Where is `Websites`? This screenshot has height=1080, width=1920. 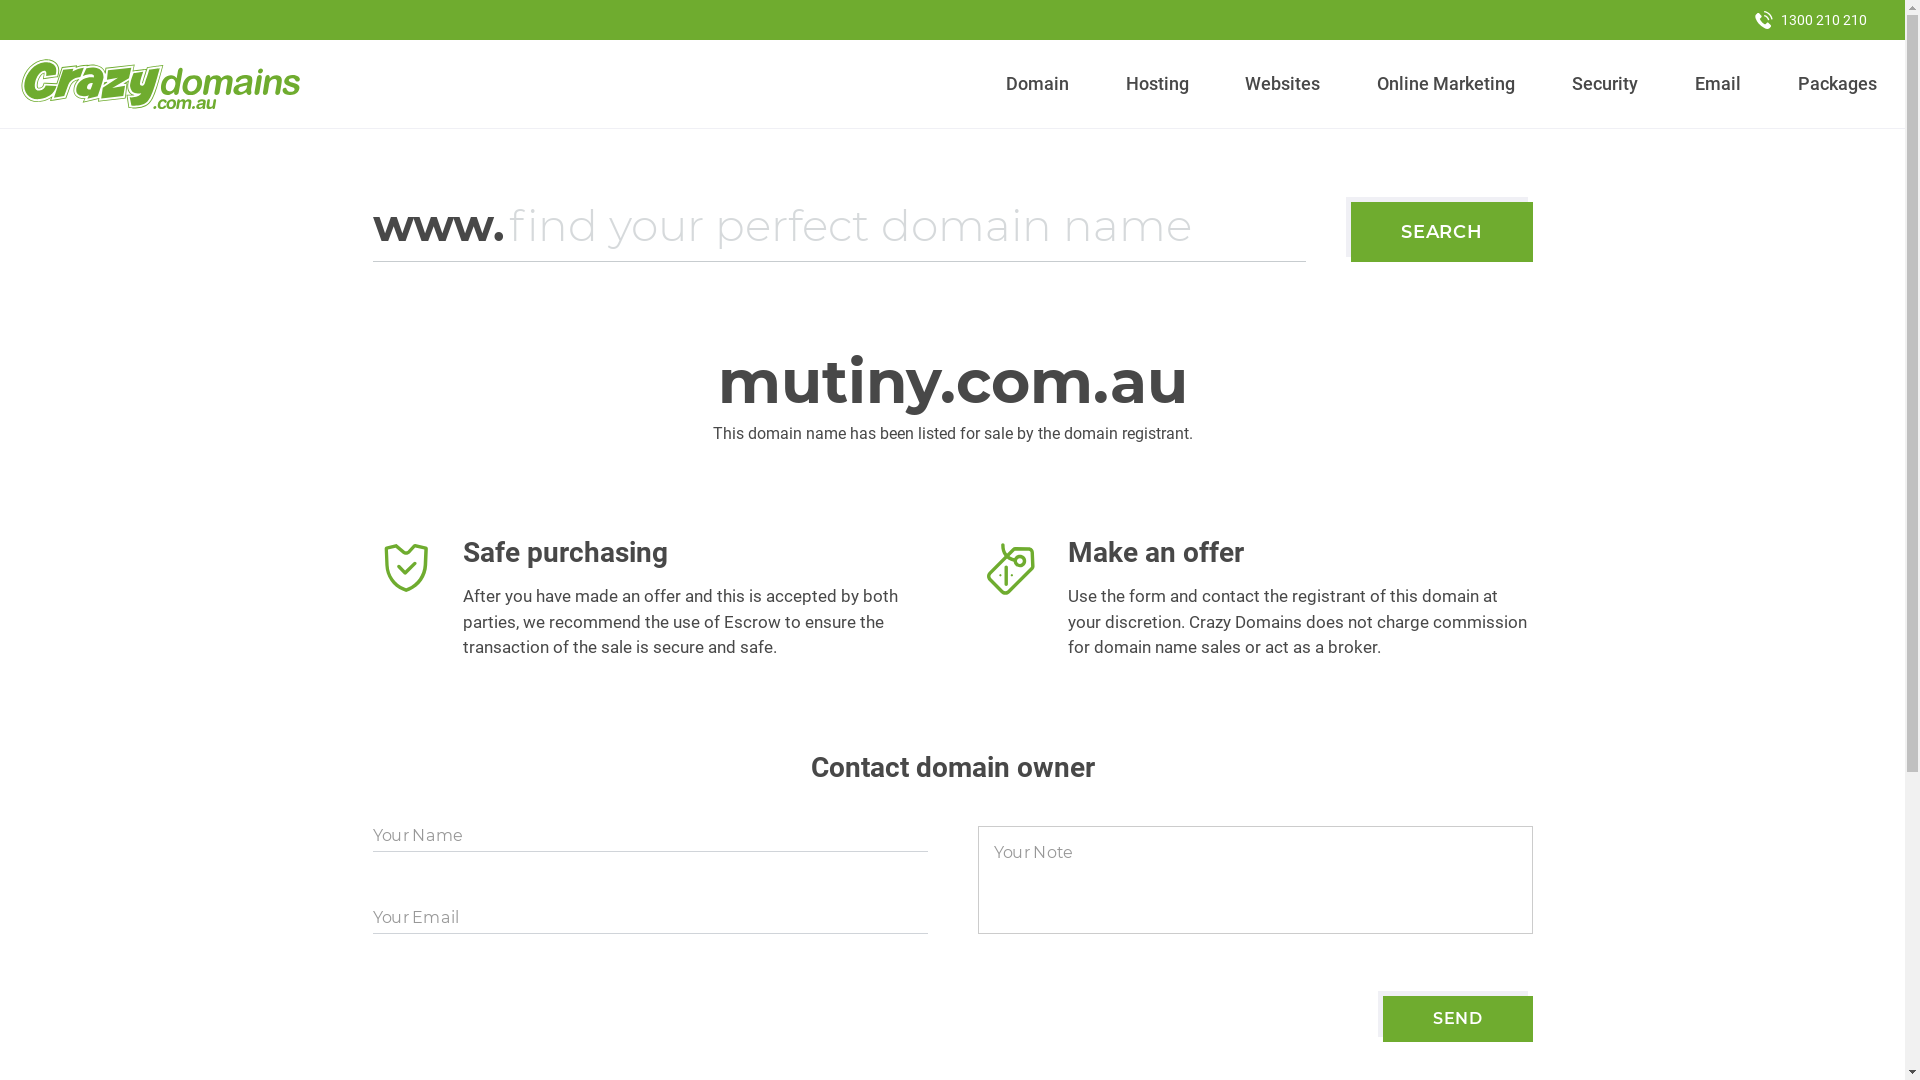 Websites is located at coordinates (1283, 84).